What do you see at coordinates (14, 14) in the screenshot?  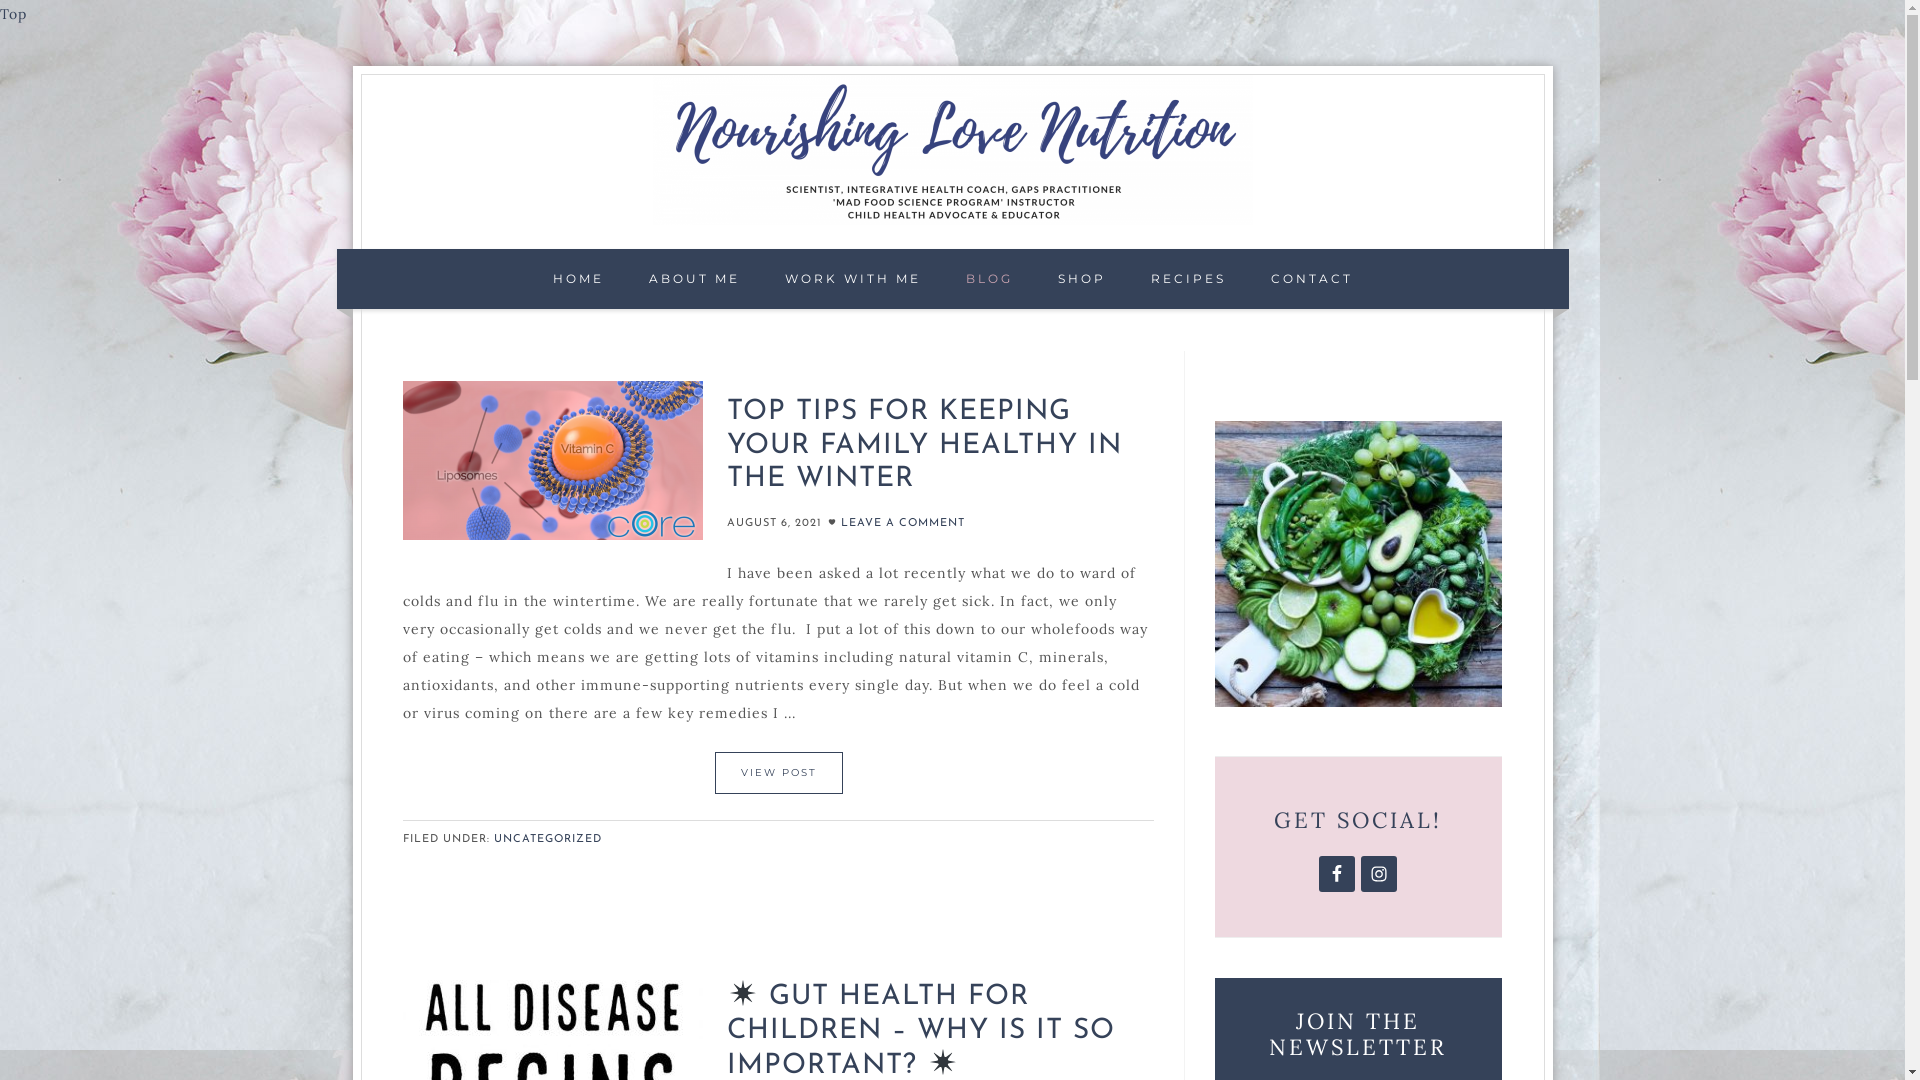 I see `Top` at bounding box center [14, 14].